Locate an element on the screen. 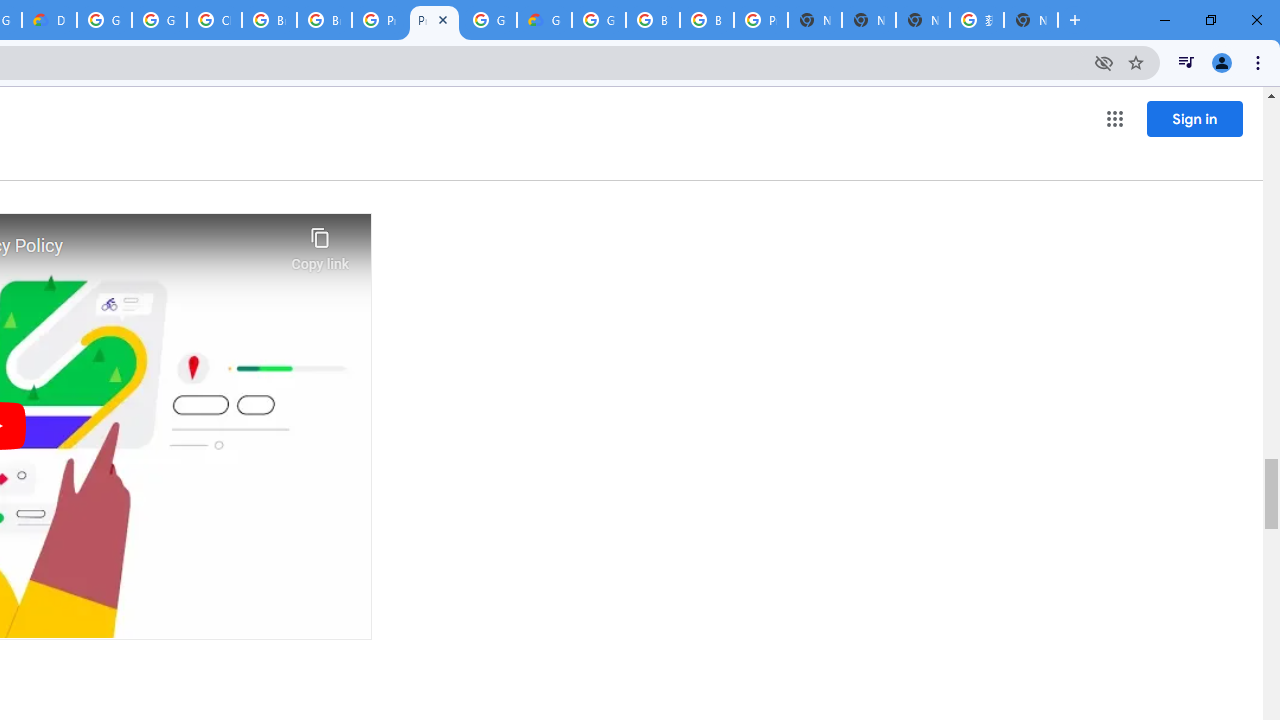 The height and width of the screenshot is (720, 1280). Google Cloud Platform is located at coordinates (598, 20).